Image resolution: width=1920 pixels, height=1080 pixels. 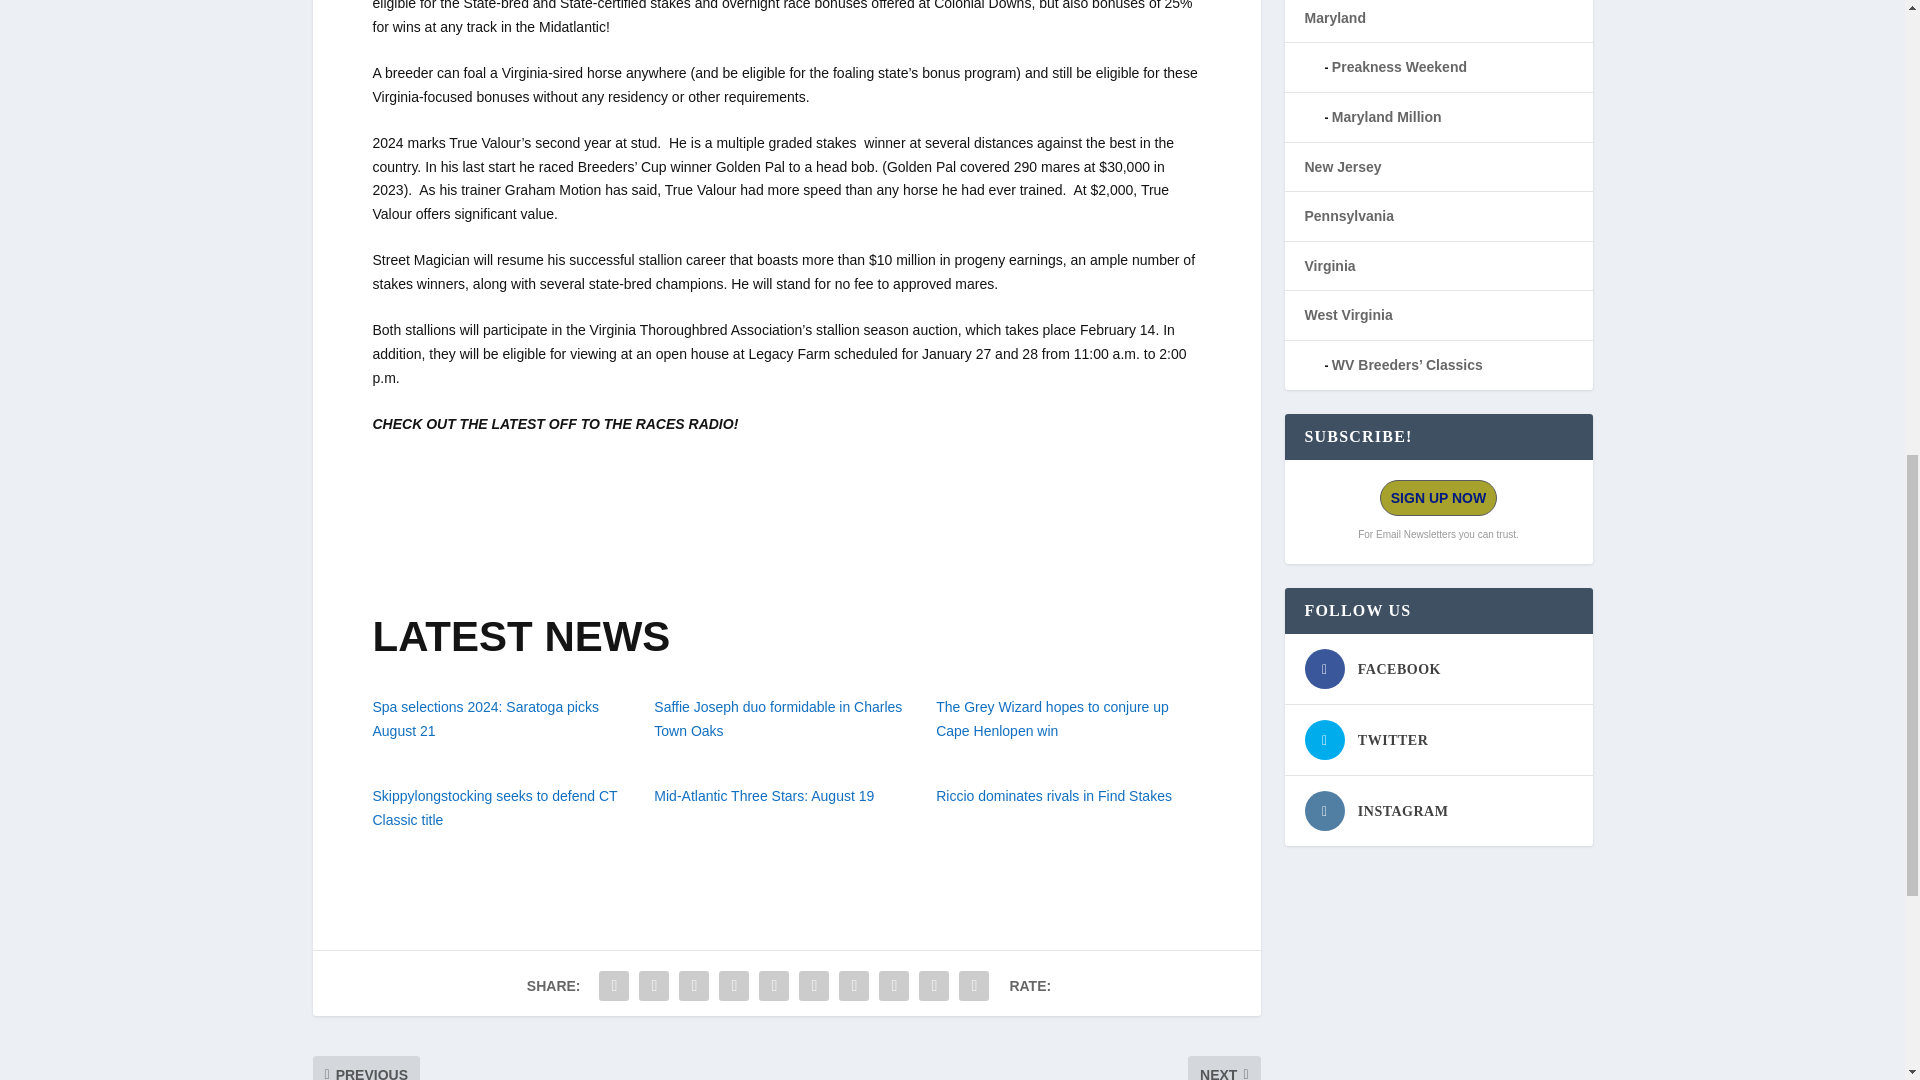 I want to click on Share "Stallion True Valour moves to Virginia" via Tumblr, so click(x=734, y=985).